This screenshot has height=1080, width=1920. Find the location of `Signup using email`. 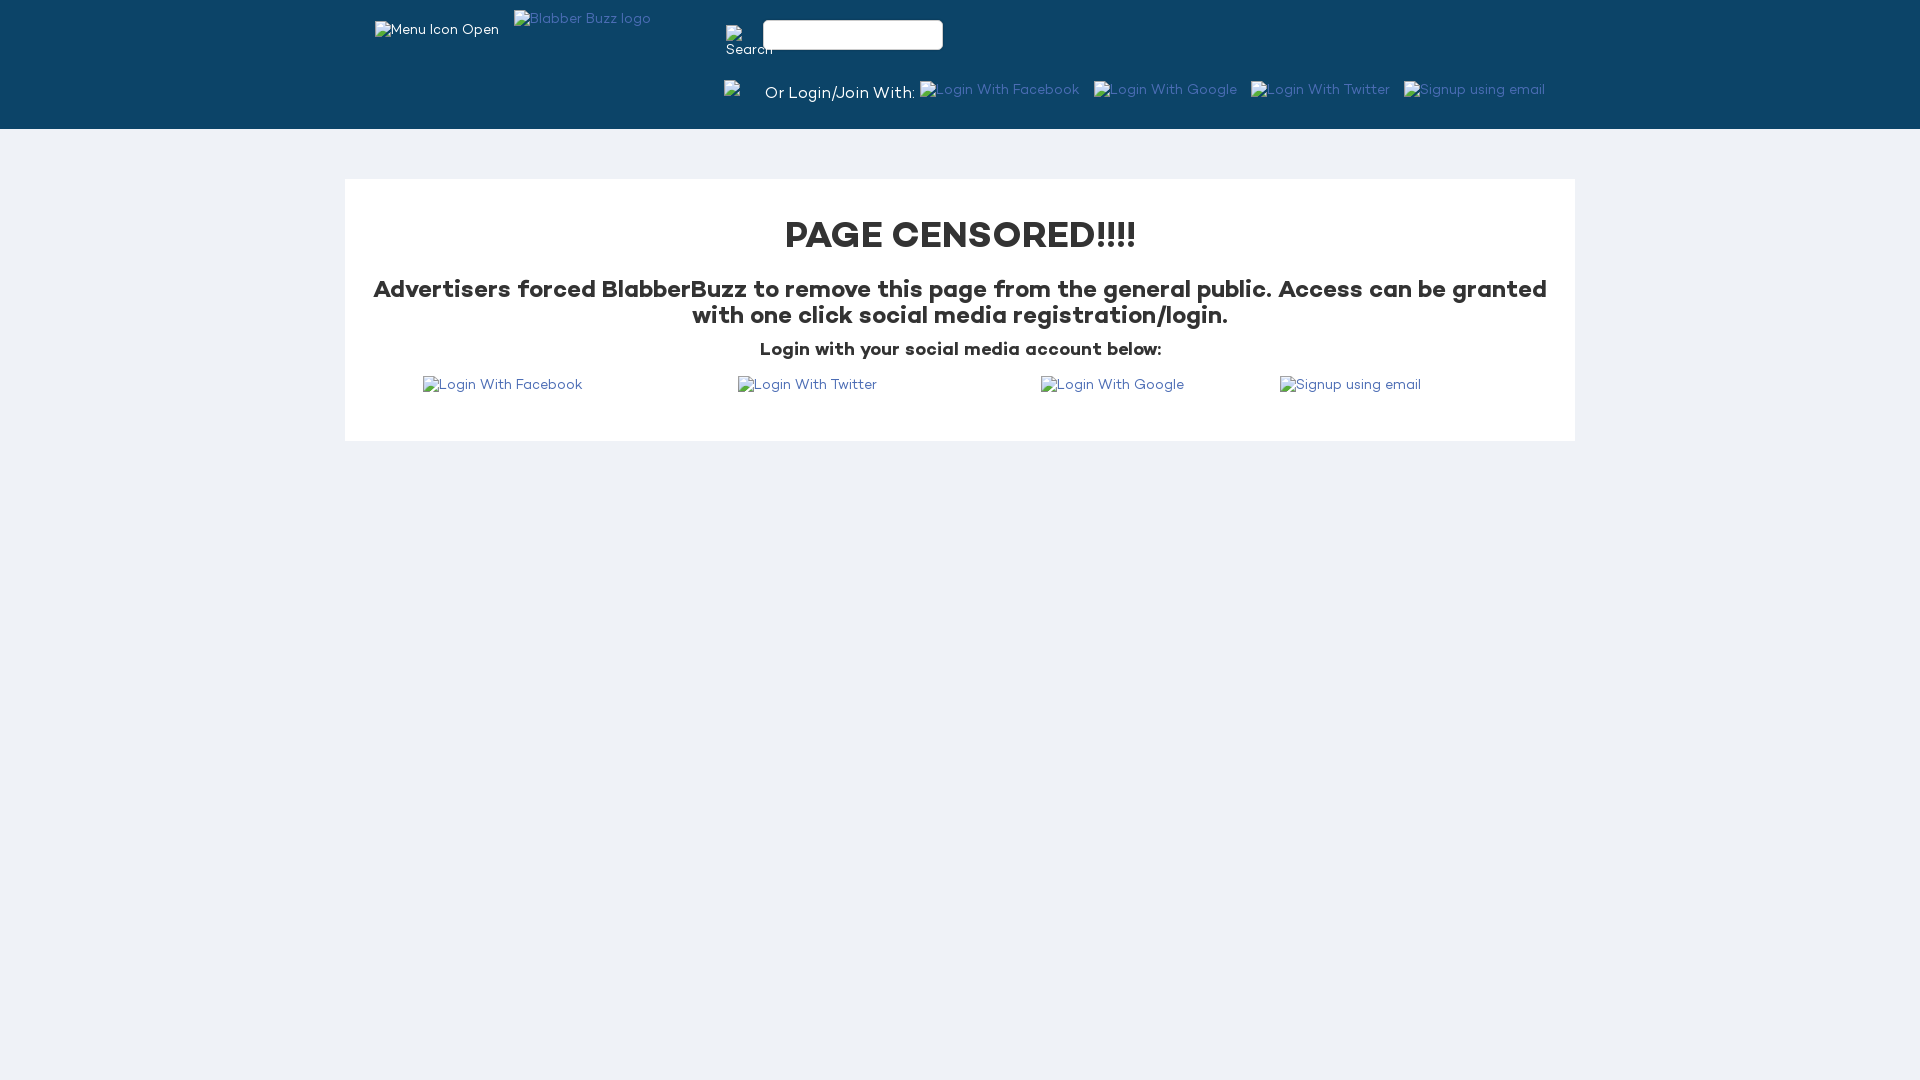

Signup using email is located at coordinates (1474, 91).